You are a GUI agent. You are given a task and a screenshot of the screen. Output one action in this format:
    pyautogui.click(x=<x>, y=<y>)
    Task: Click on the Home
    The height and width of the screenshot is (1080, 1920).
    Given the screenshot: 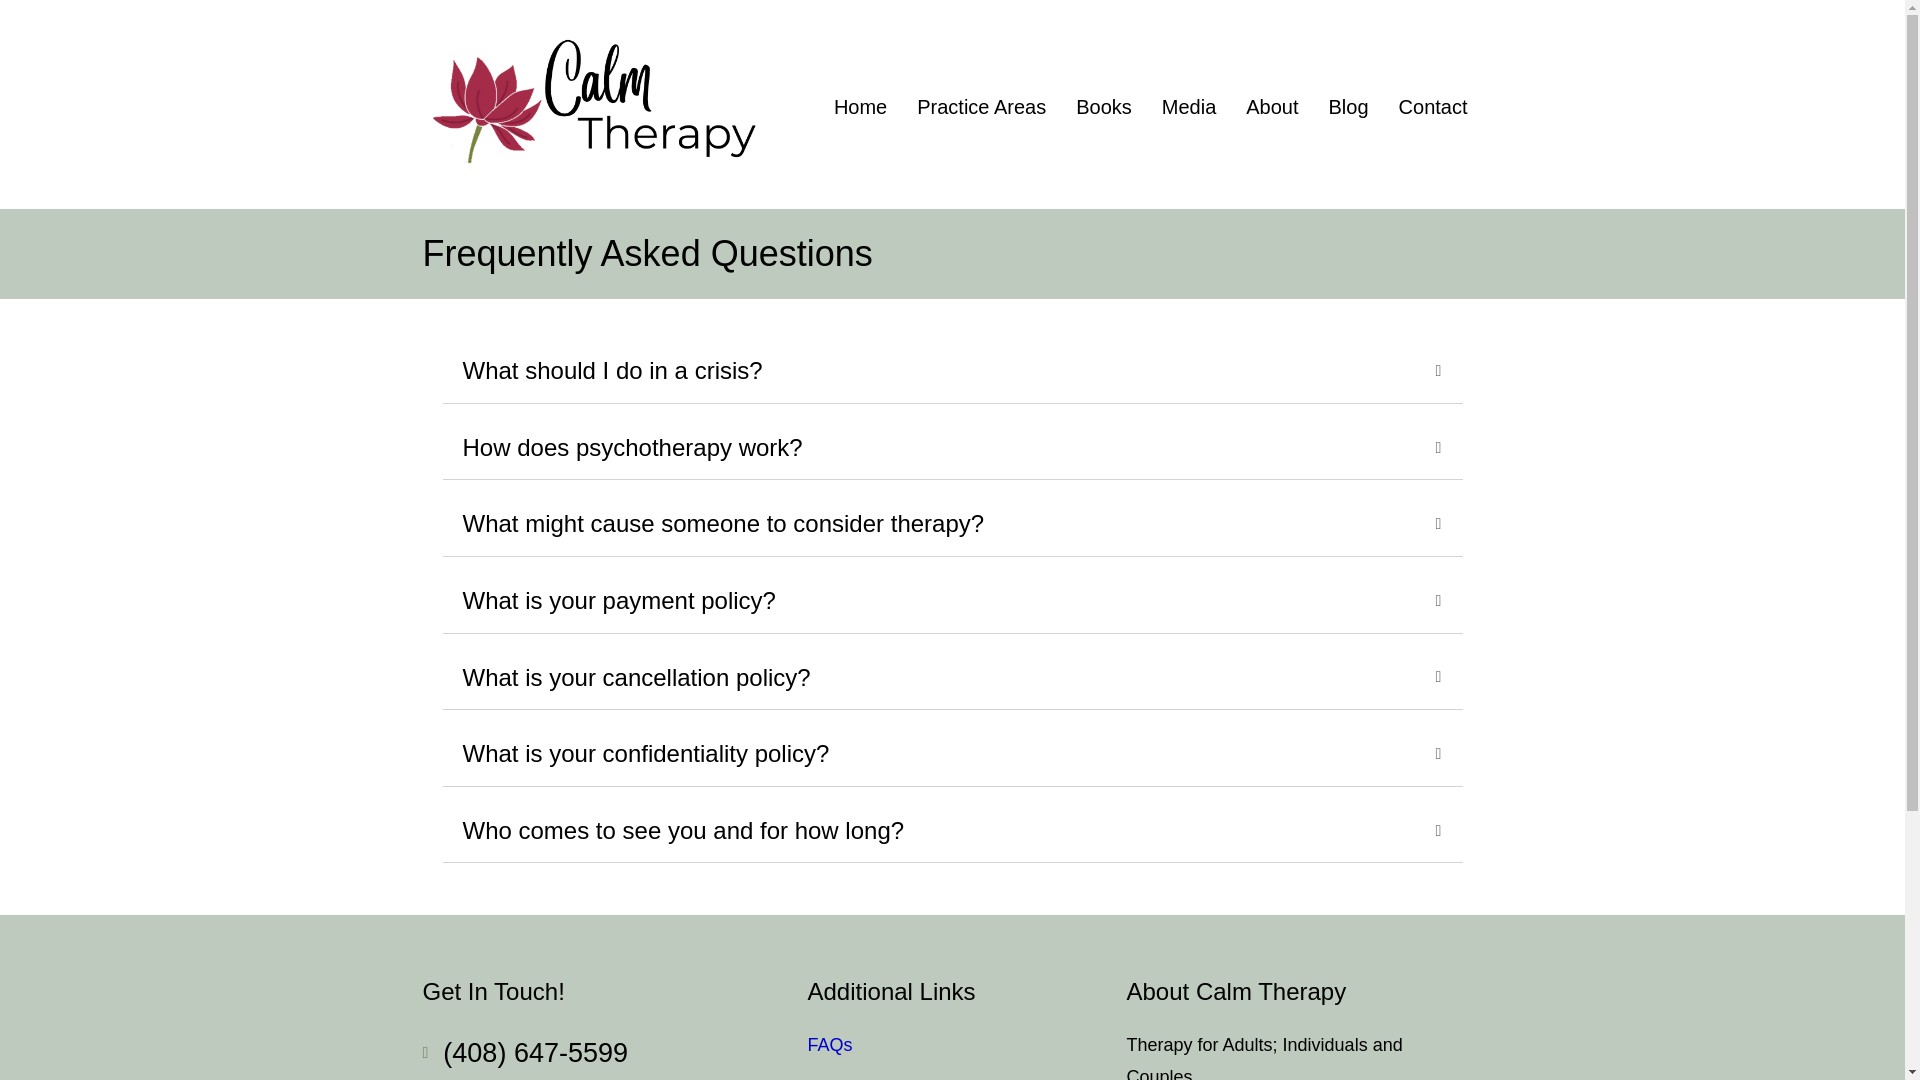 What is the action you would take?
    pyautogui.click(x=860, y=107)
    